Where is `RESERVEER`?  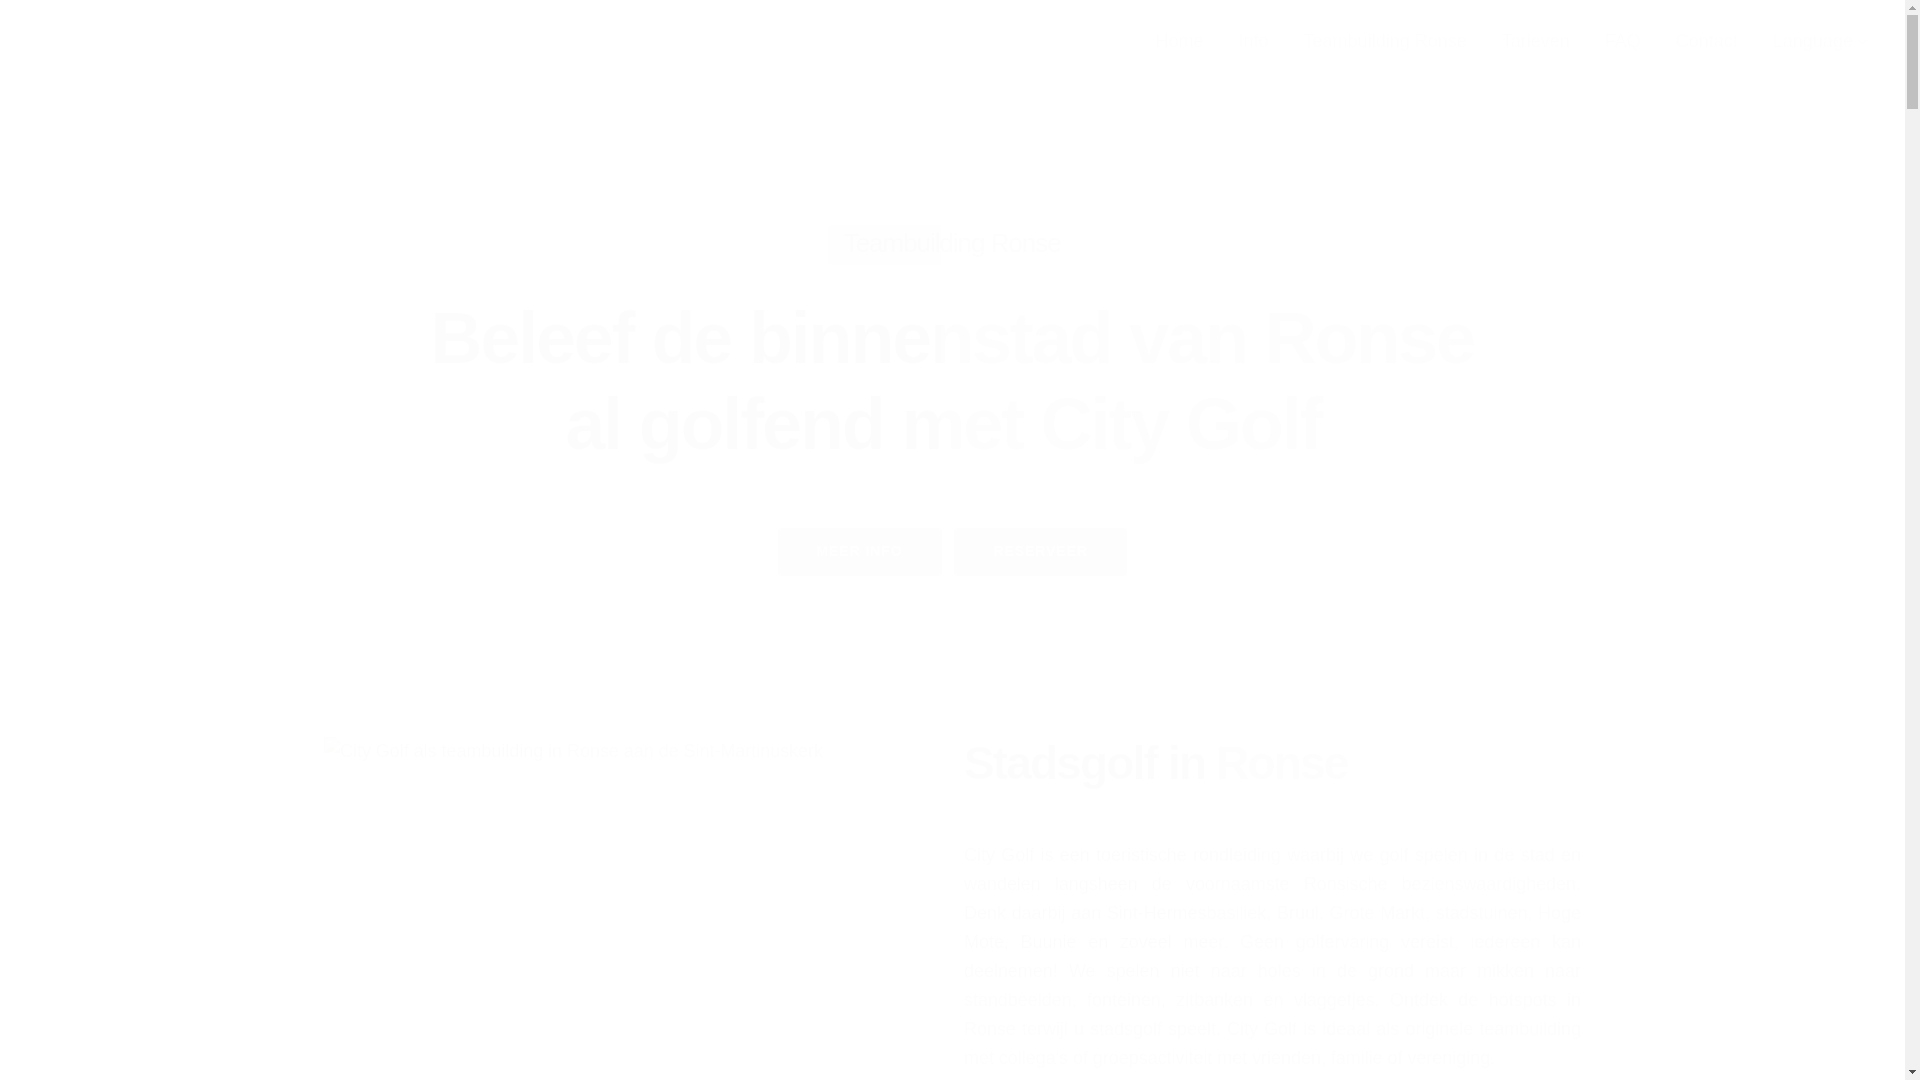 RESERVEER is located at coordinates (1041, 552).